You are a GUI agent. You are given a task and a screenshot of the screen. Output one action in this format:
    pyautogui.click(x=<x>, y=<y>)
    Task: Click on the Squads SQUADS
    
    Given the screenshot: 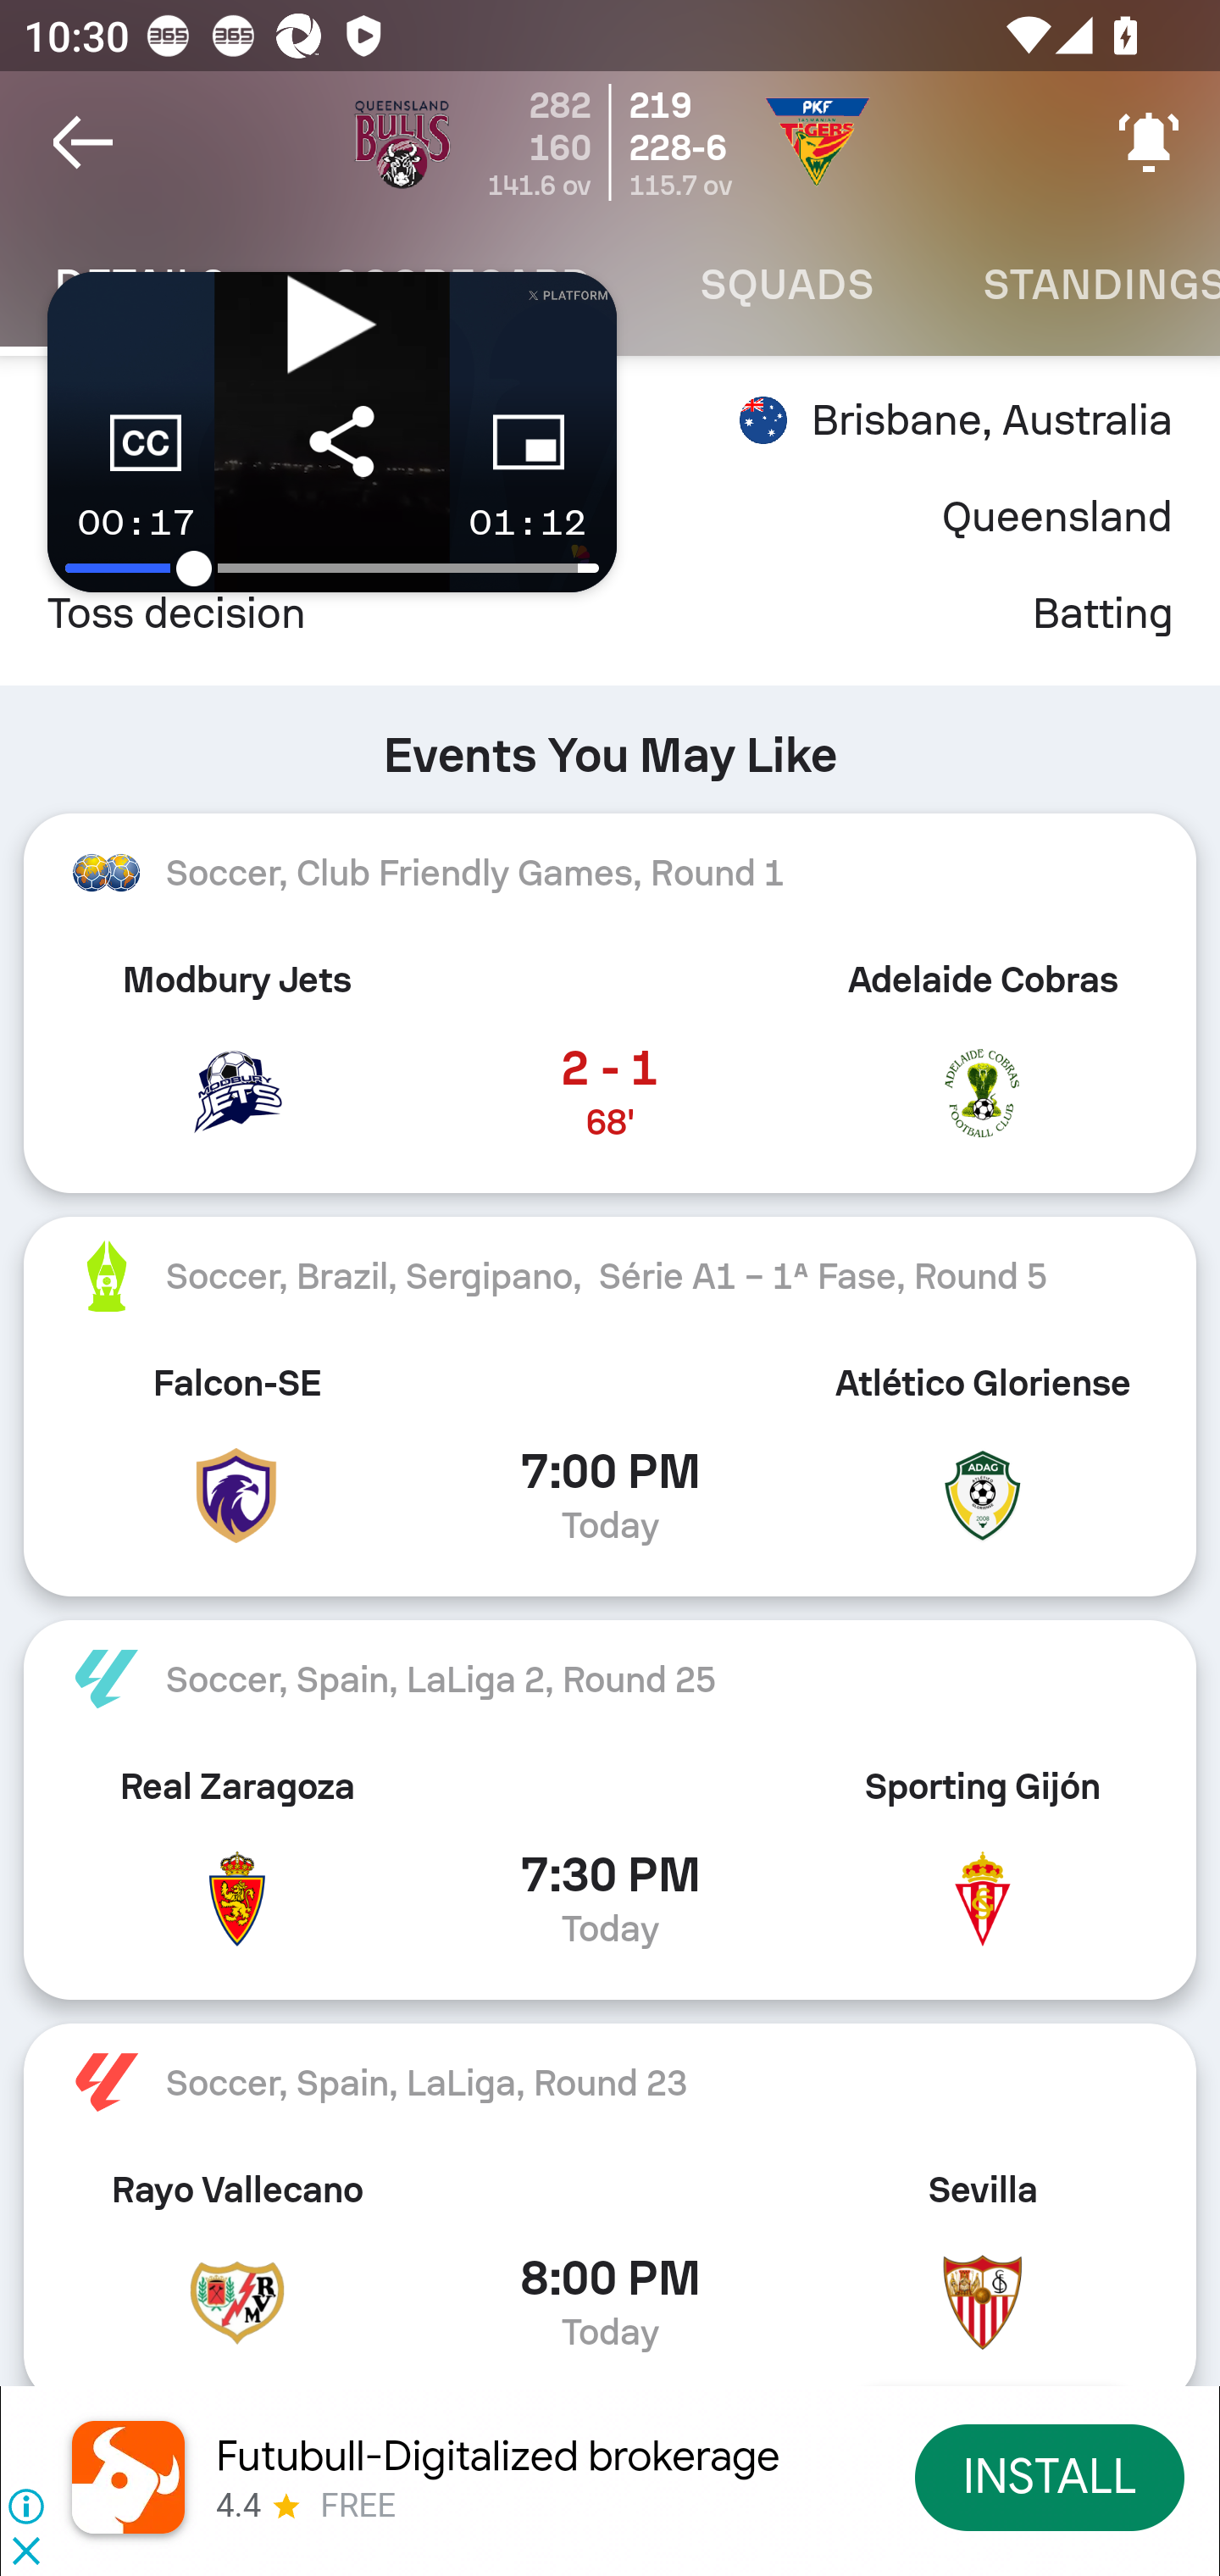 What is the action you would take?
    pyautogui.click(x=787, y=285)
    